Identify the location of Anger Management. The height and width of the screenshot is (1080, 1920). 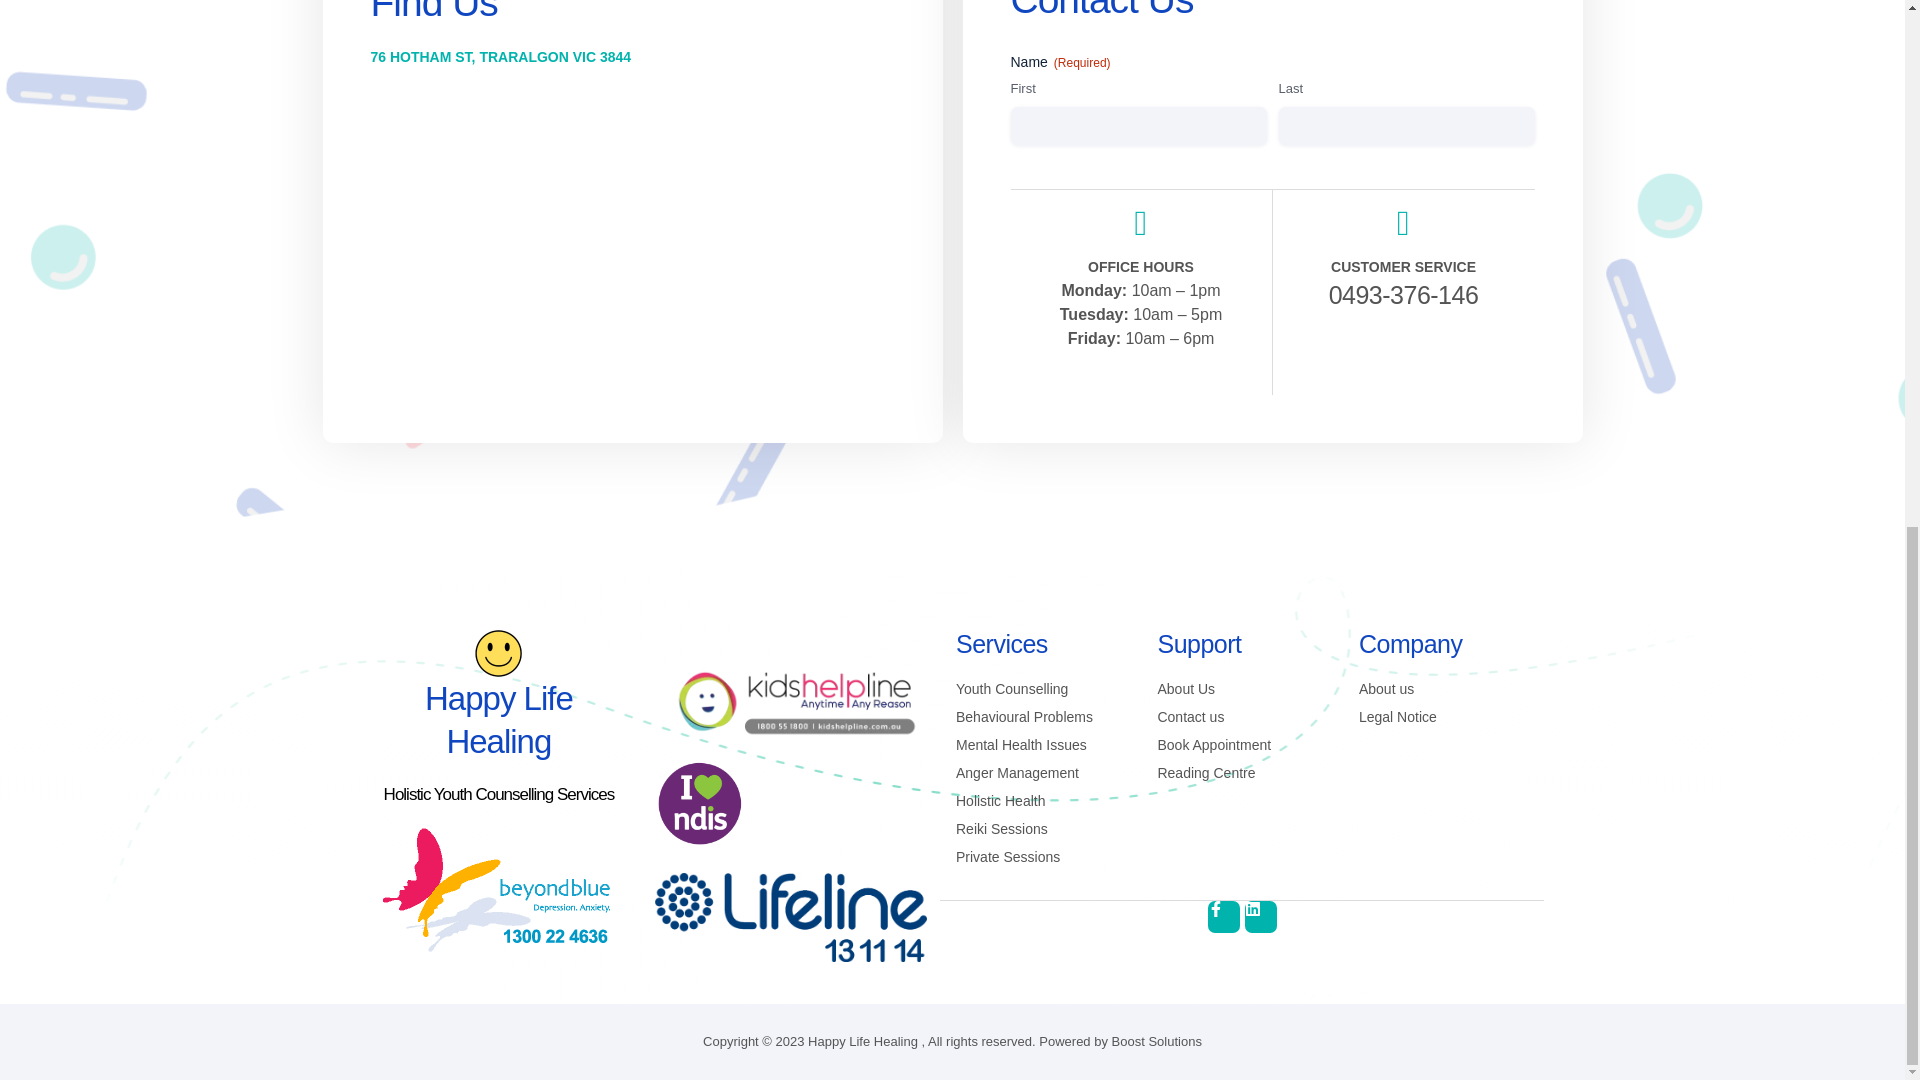
(1040, 773).